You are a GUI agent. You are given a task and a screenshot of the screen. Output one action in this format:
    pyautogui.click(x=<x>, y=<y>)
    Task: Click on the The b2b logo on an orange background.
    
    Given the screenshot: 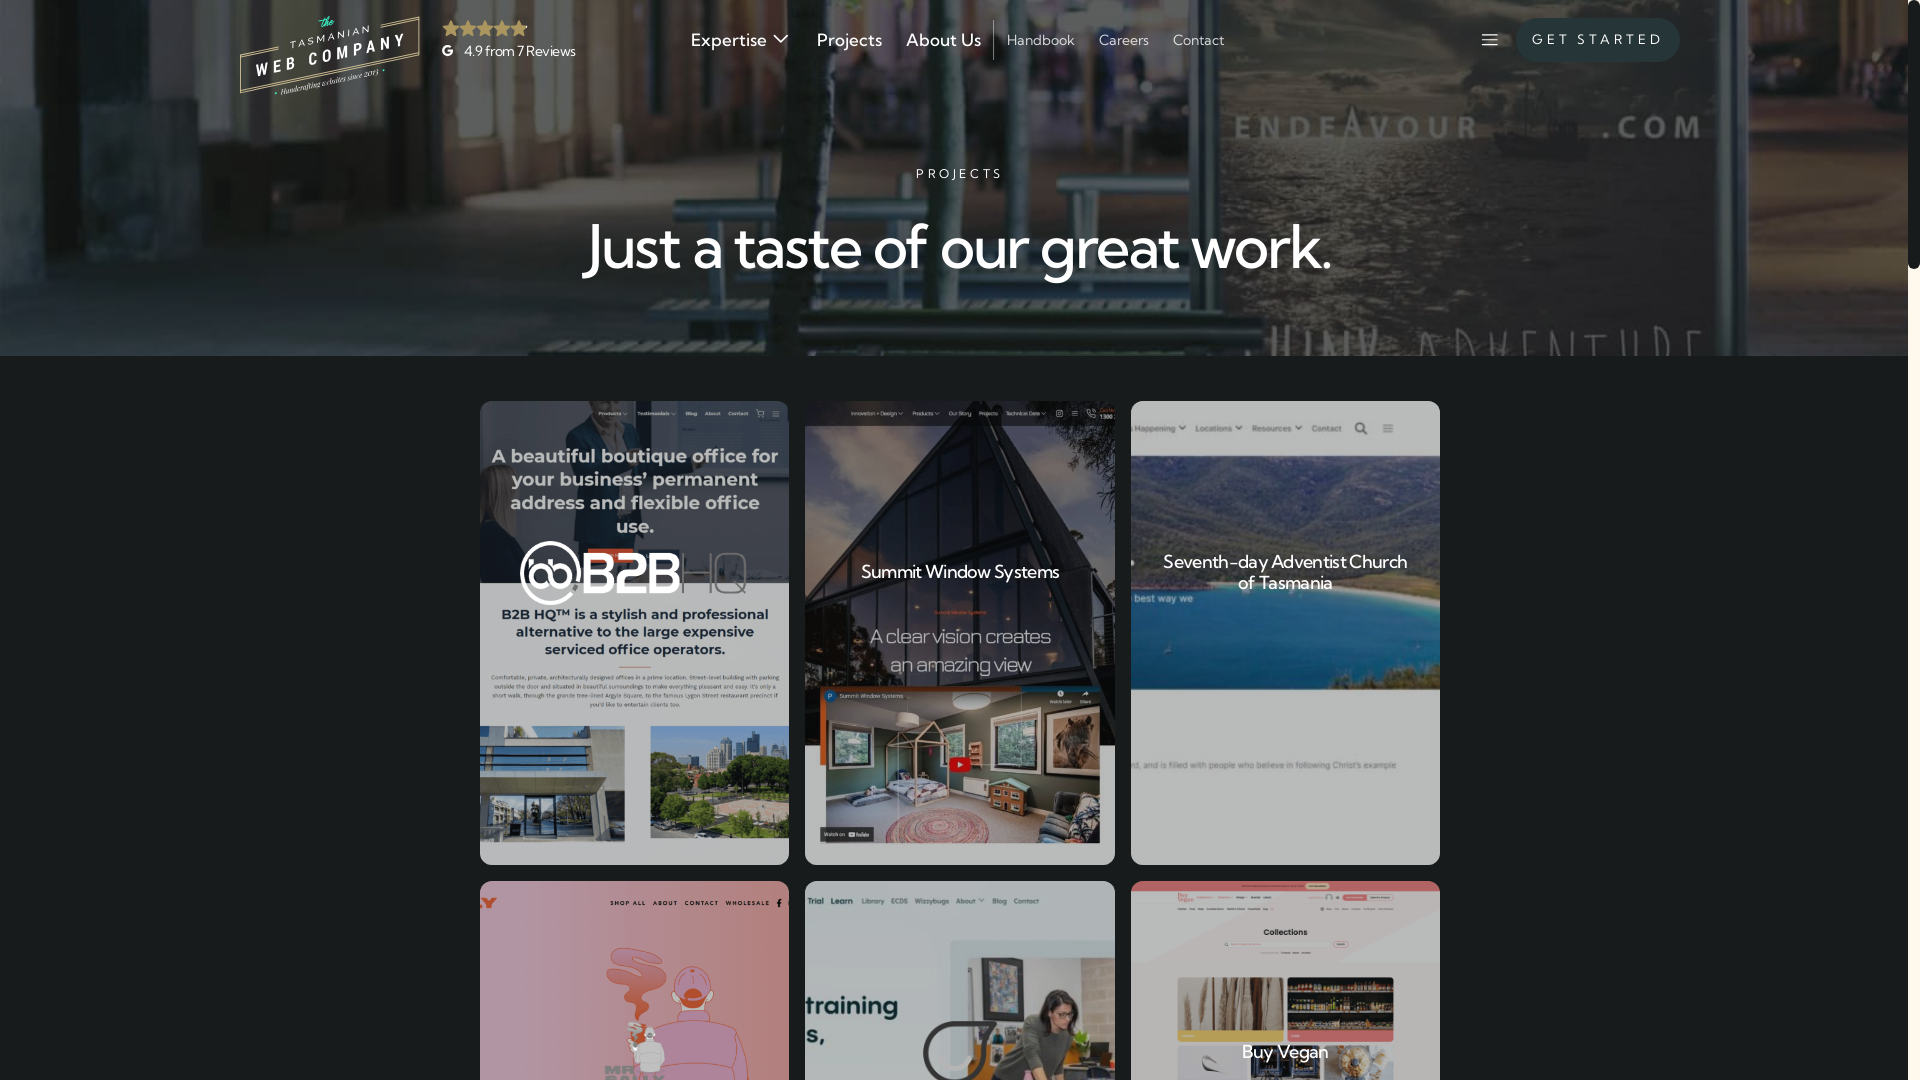 What is the action you would take?
    pyautogui.click(x=634, y=573)
    